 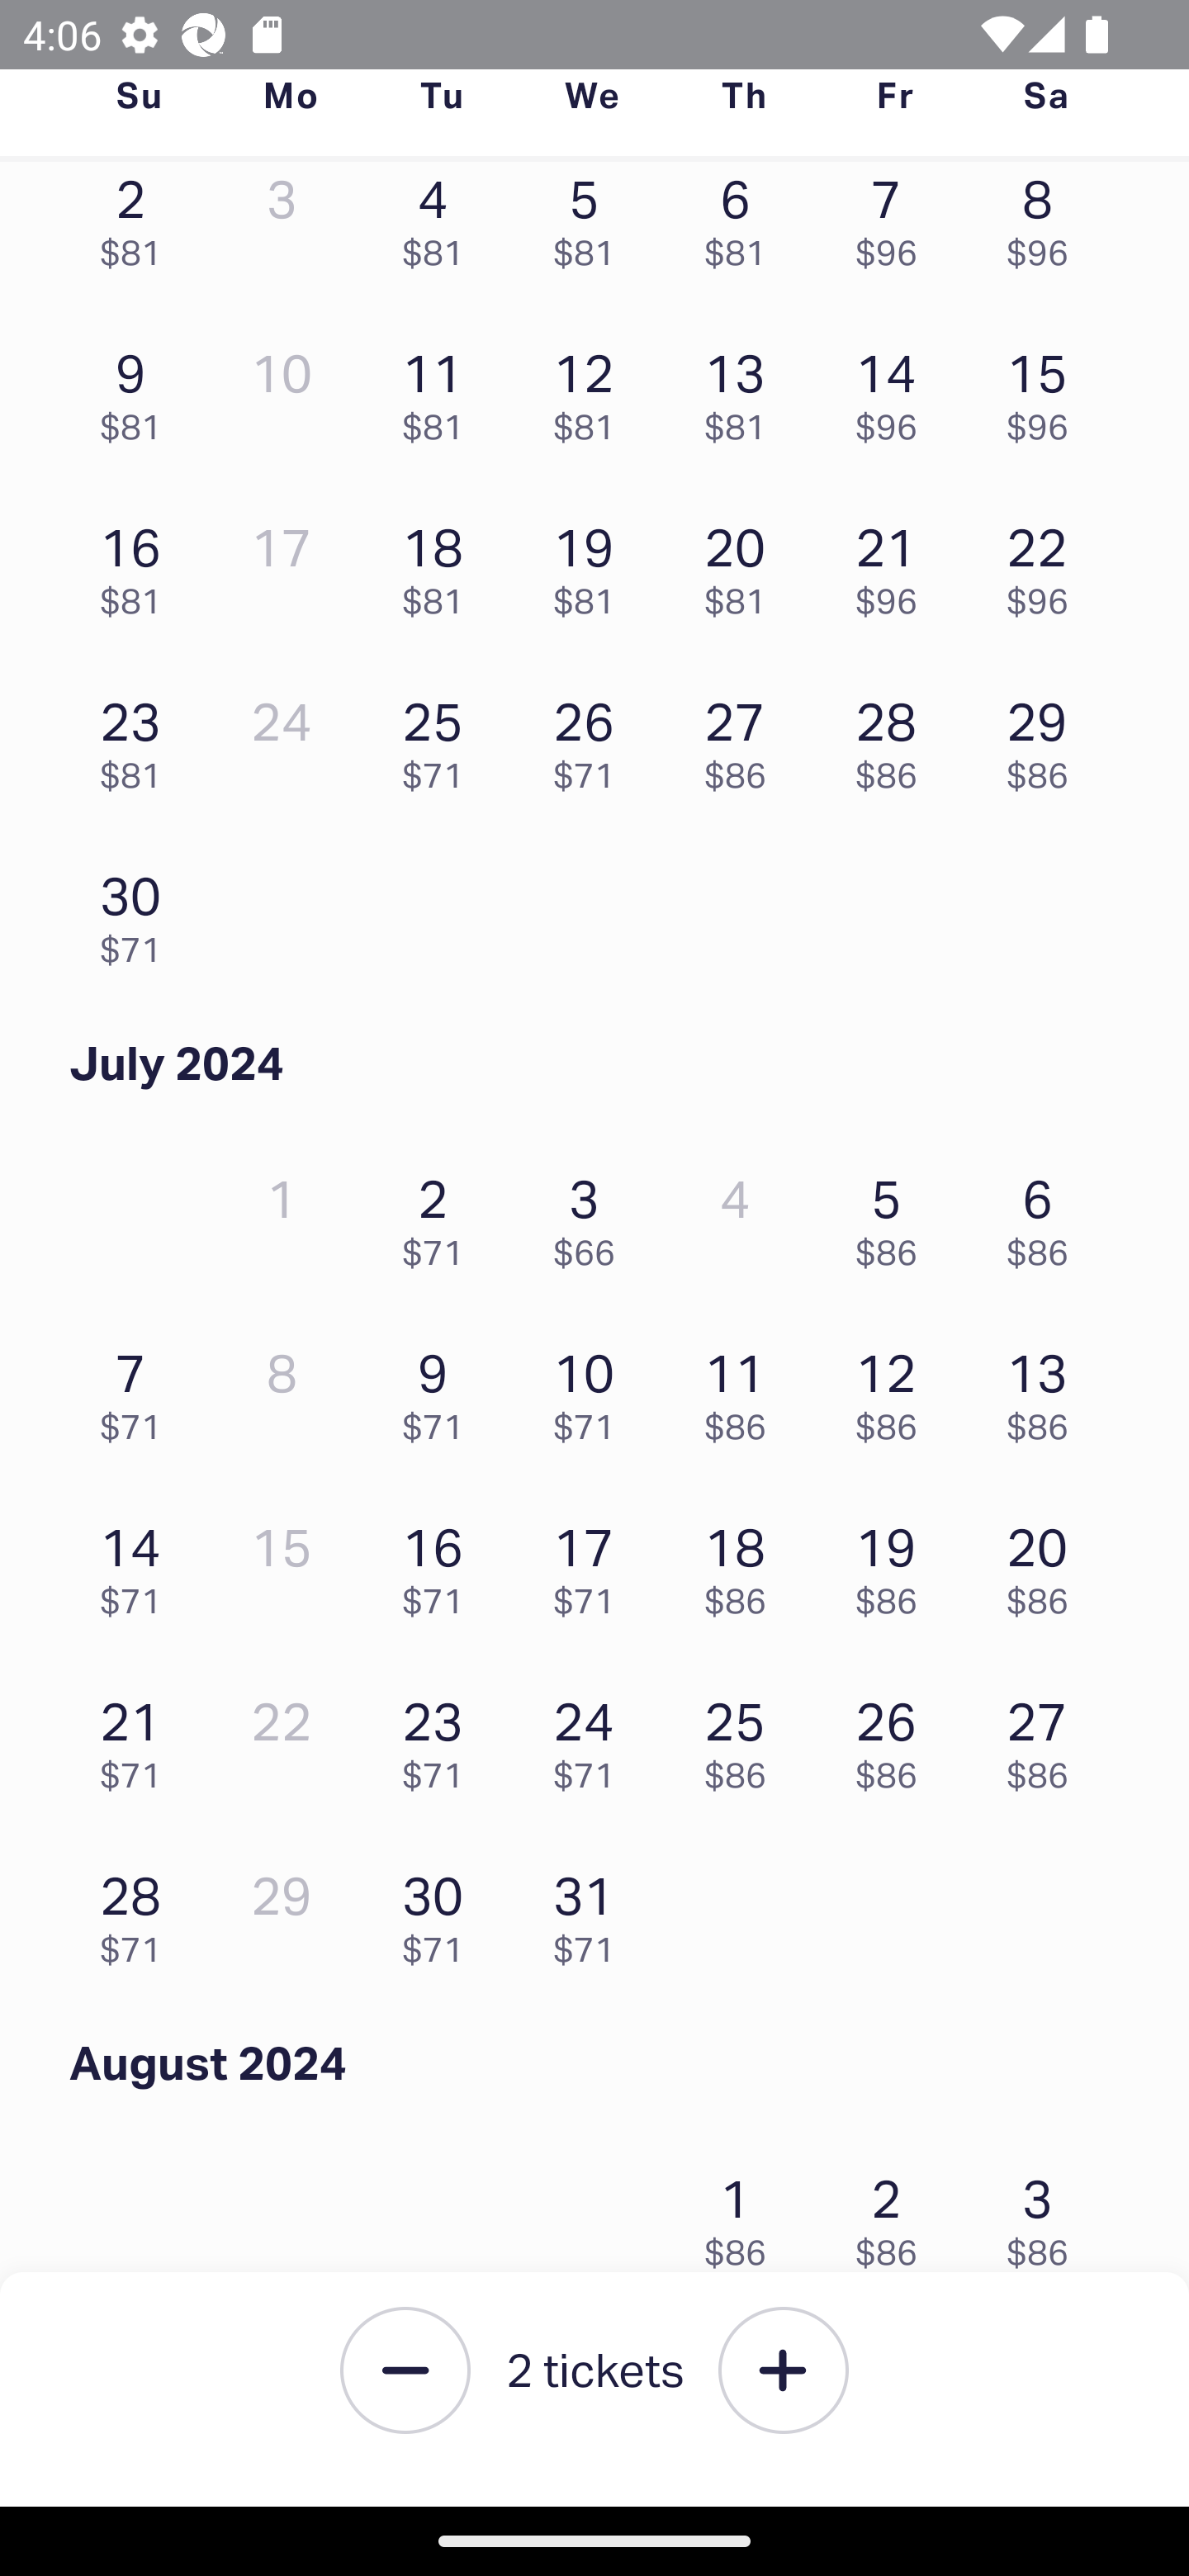 I want to click on 15 $96, so click(x=1045, y=390).